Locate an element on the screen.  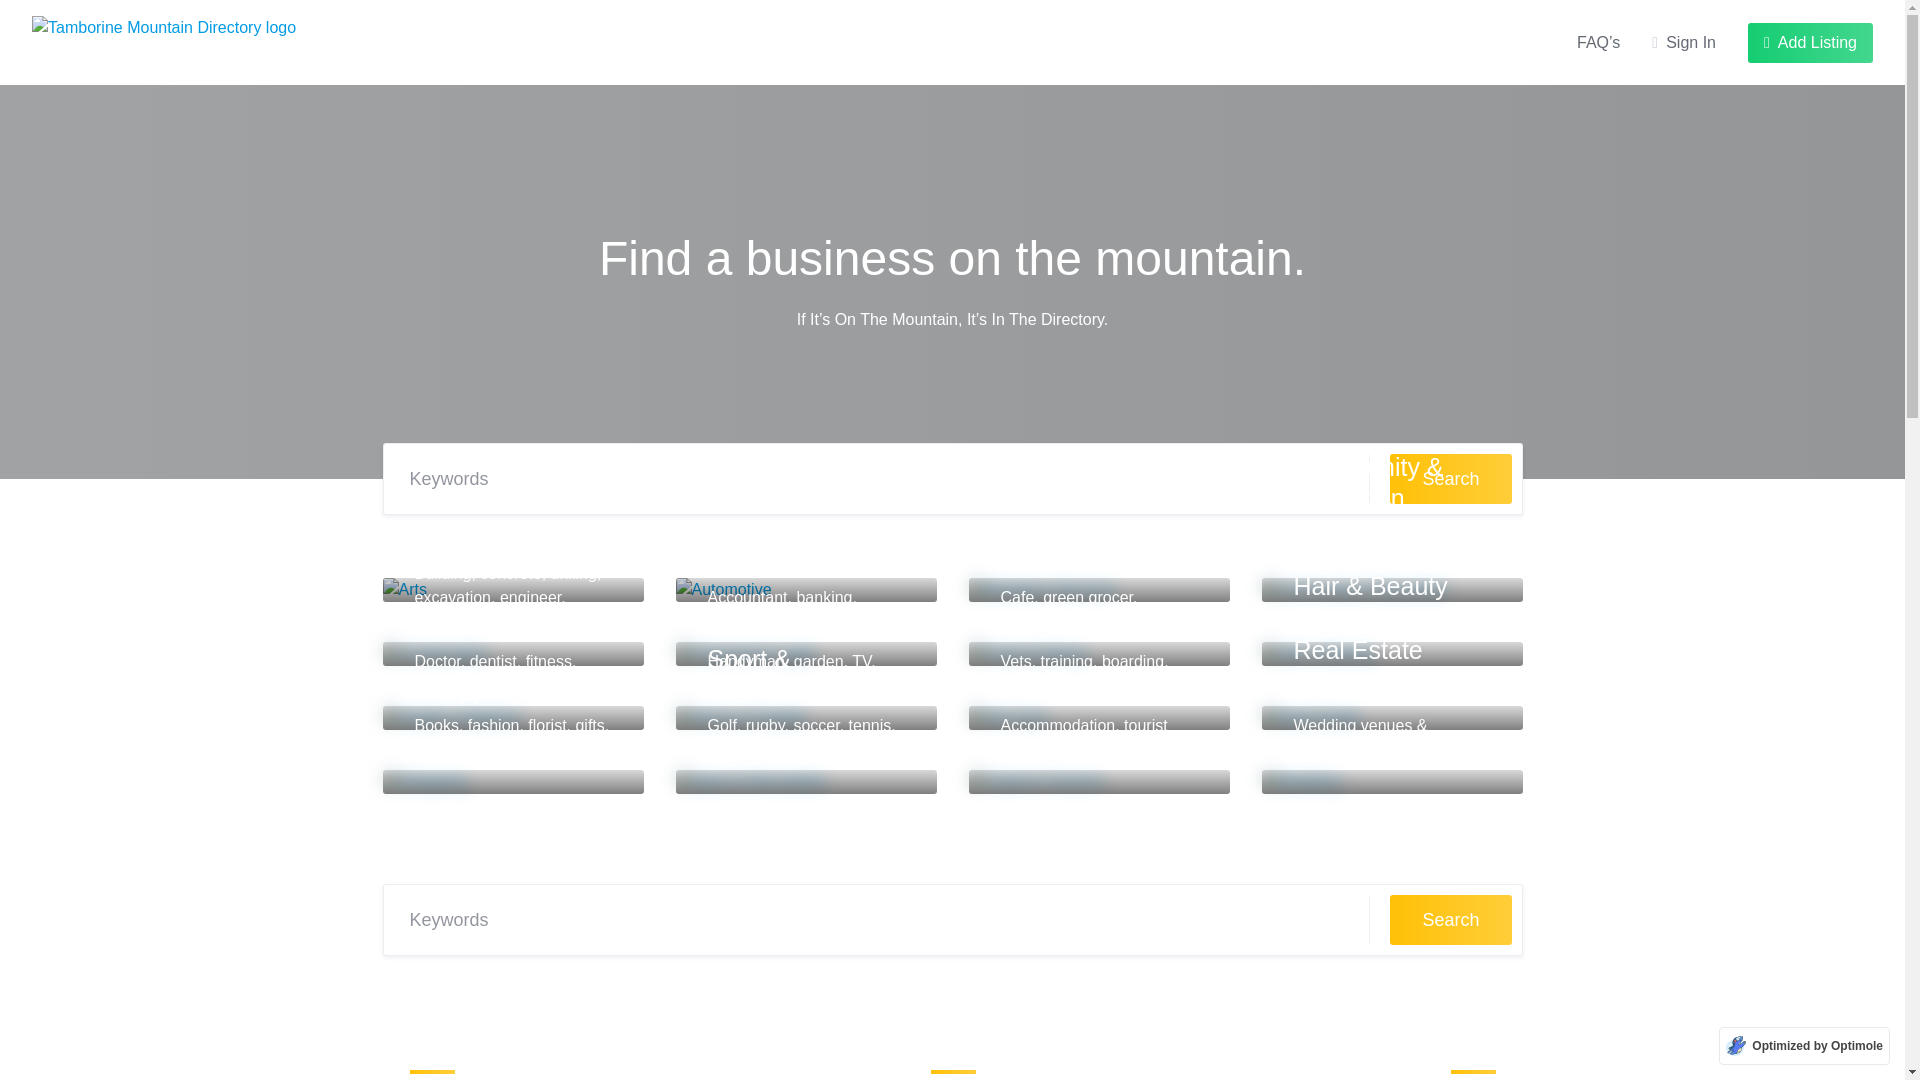
Arts is located at coordinates (436, 497).